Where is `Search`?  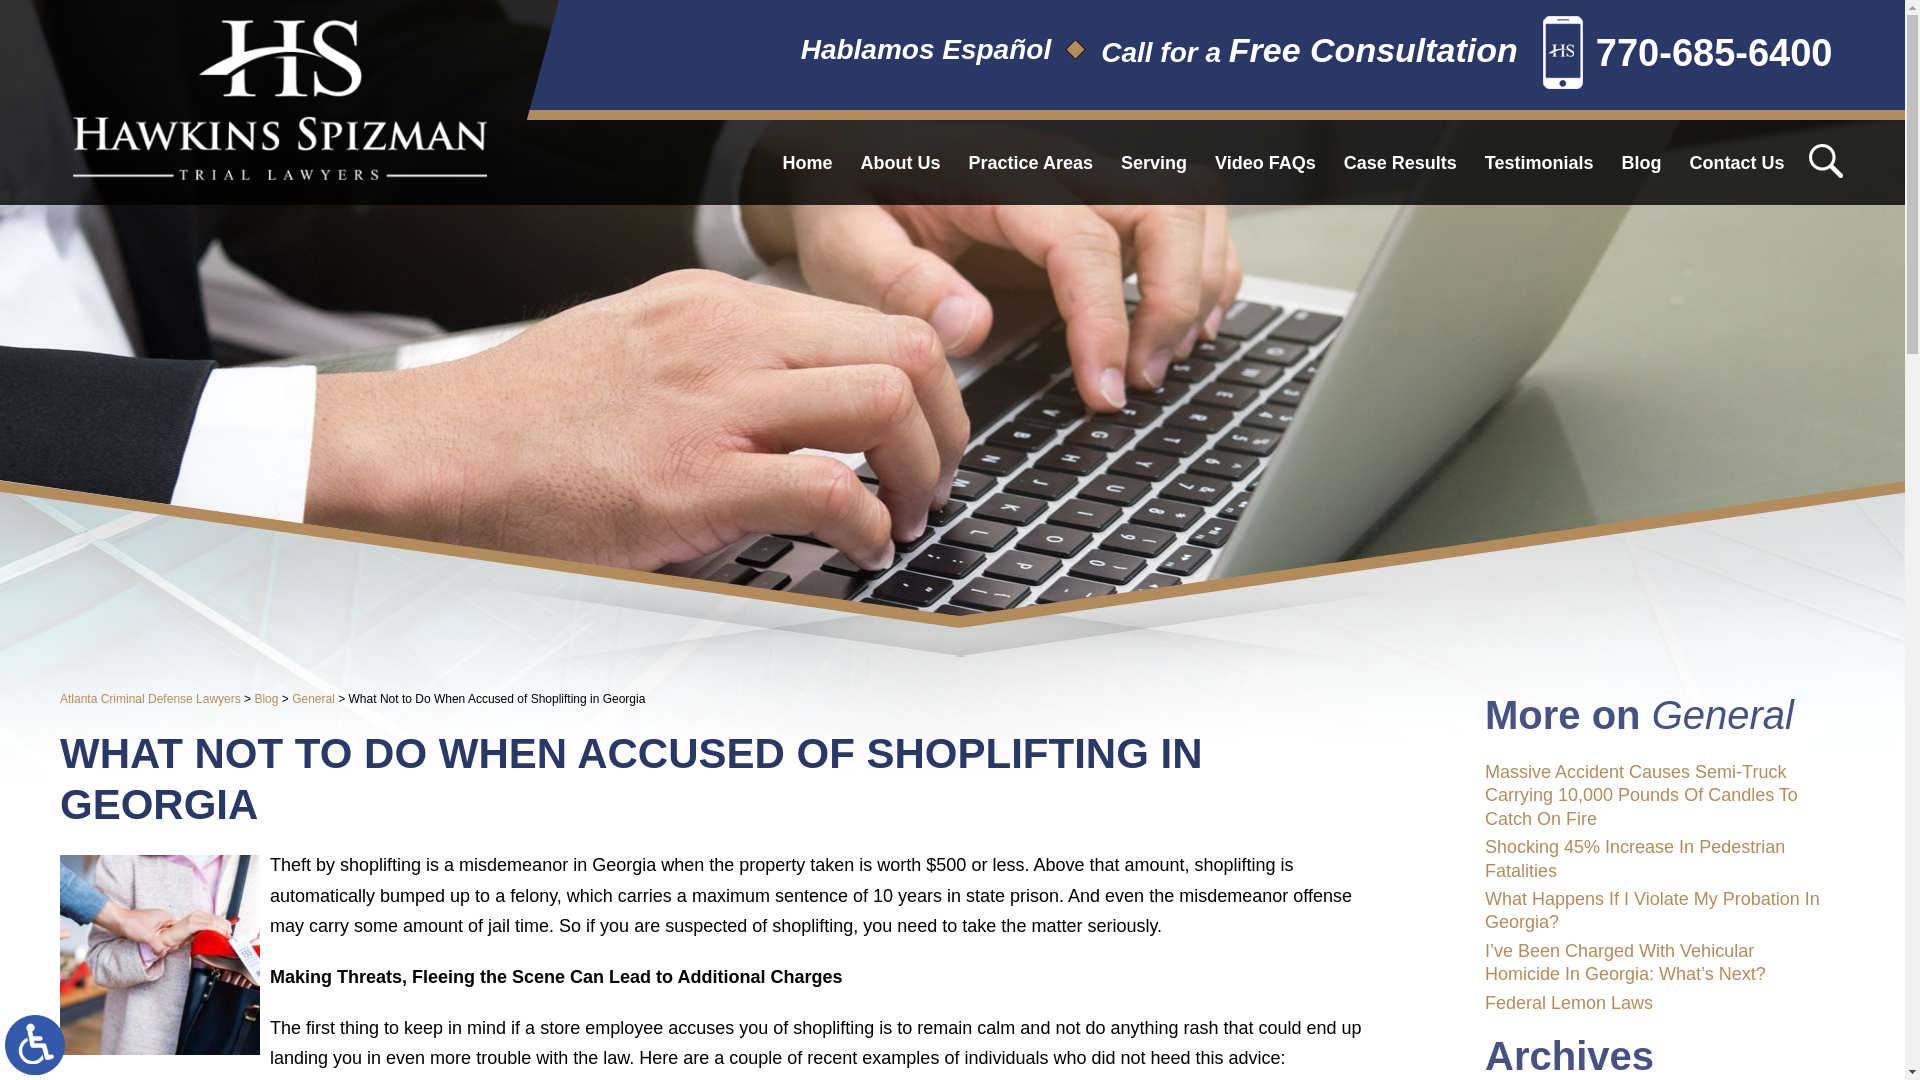 Search is located at coordinates (1824, 160).